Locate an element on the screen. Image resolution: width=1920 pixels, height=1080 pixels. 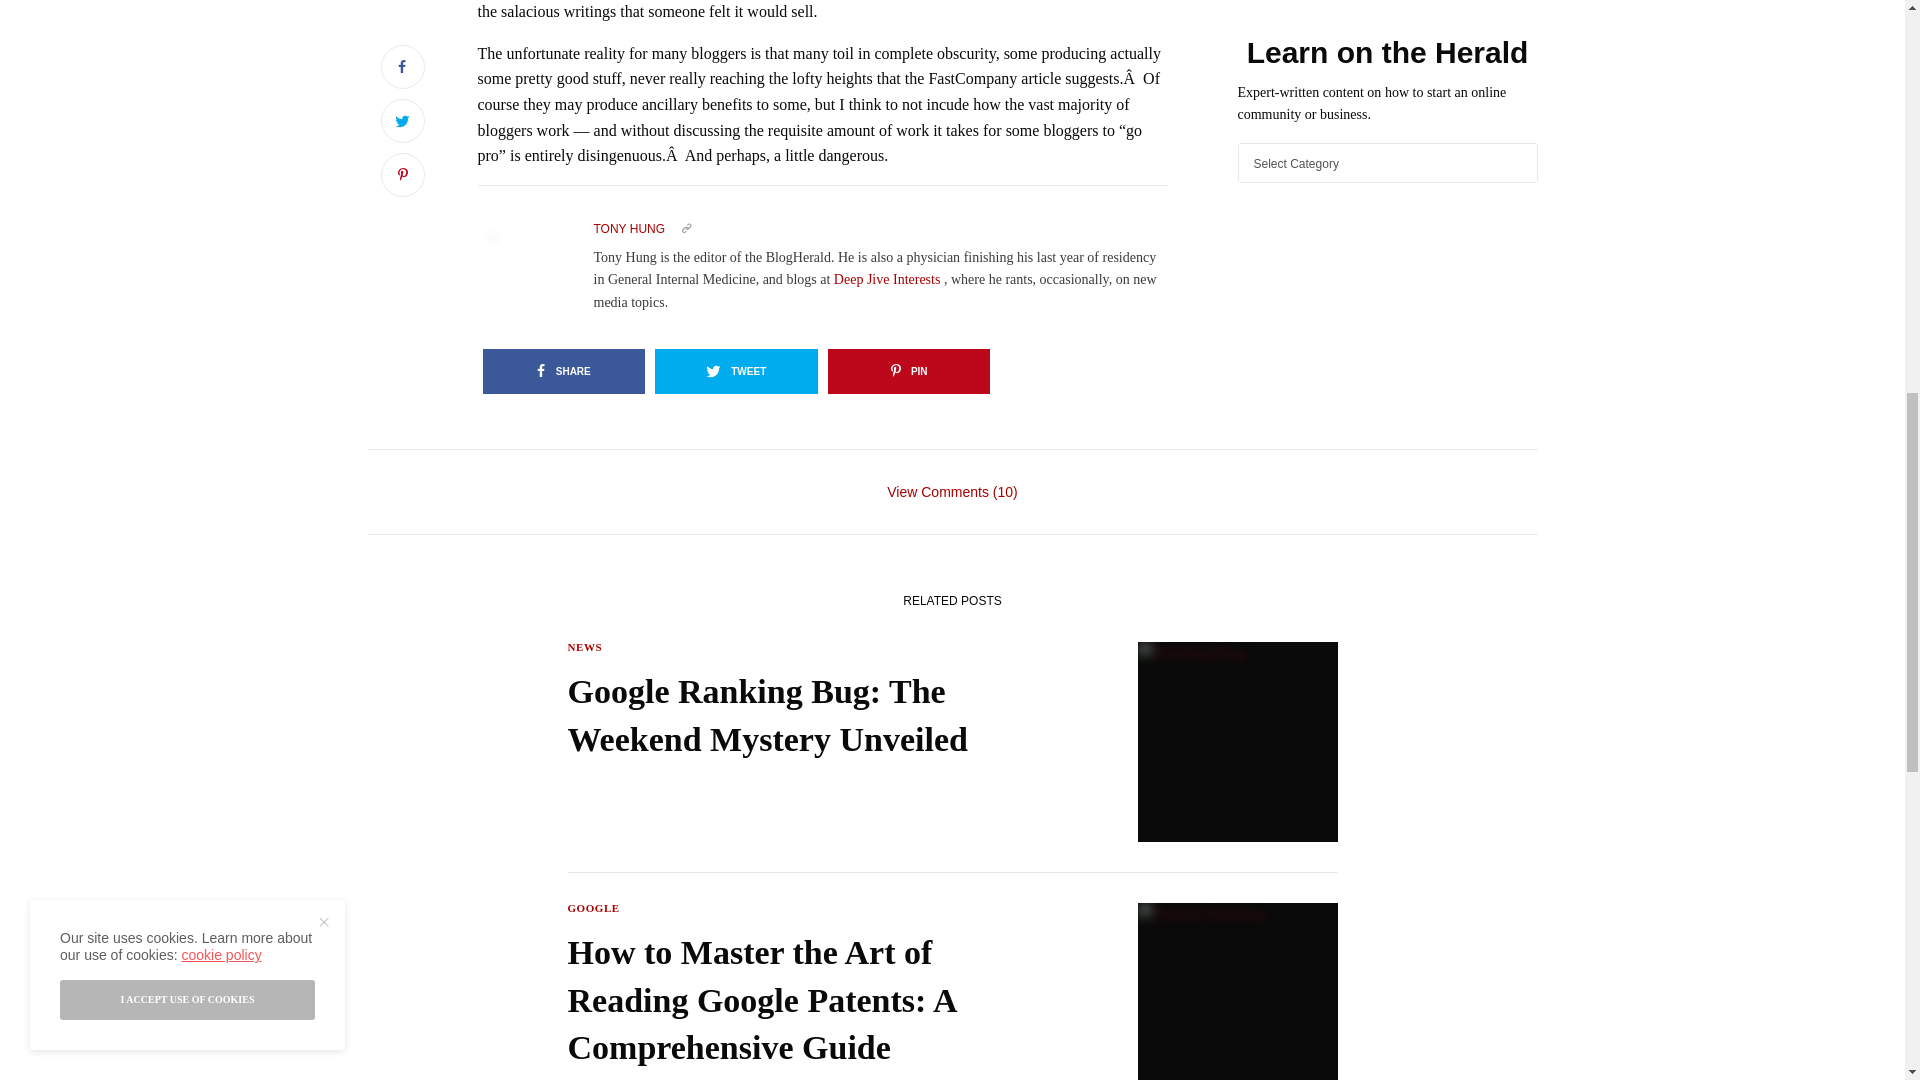
Google Ranking Bug: The Weekend Mystery Unveiled is located at coordinates (814, 715).